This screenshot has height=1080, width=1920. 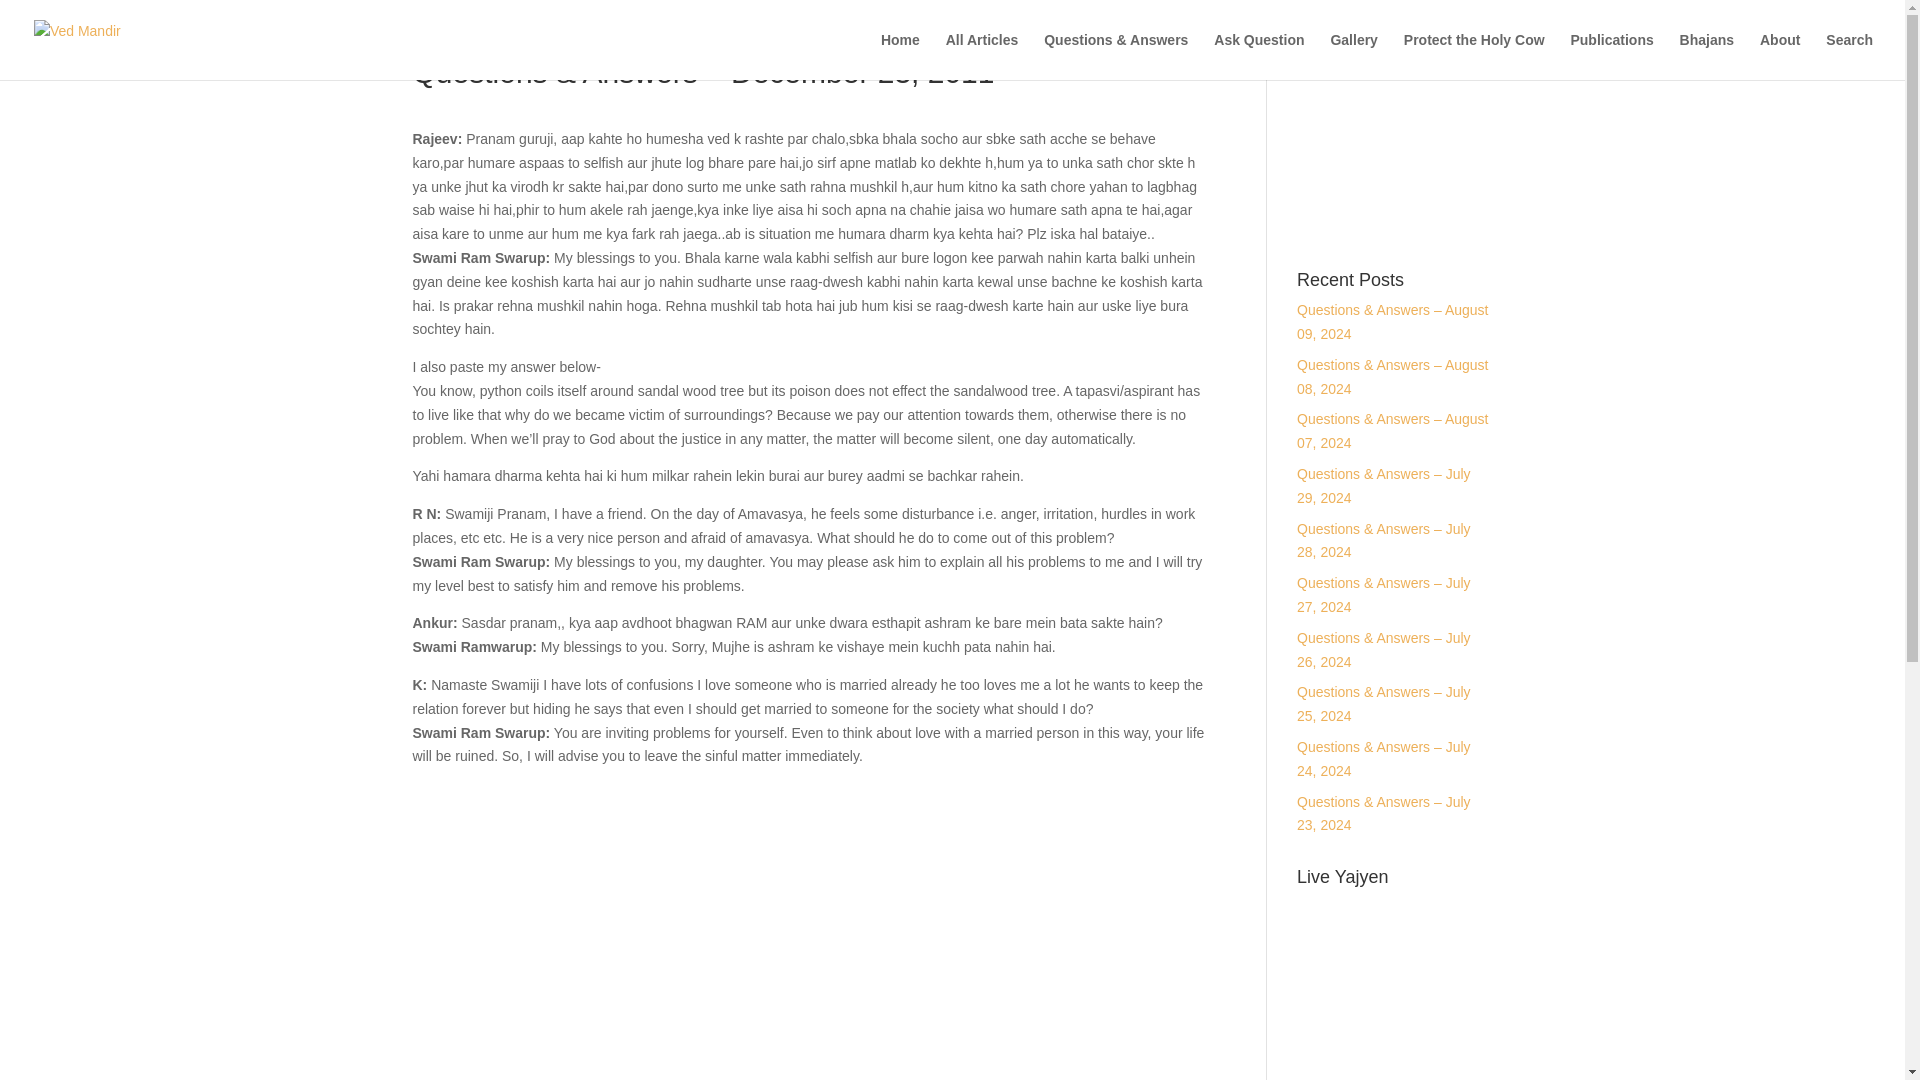 I want to click on Ask Question, so click(x=1258, y=56).